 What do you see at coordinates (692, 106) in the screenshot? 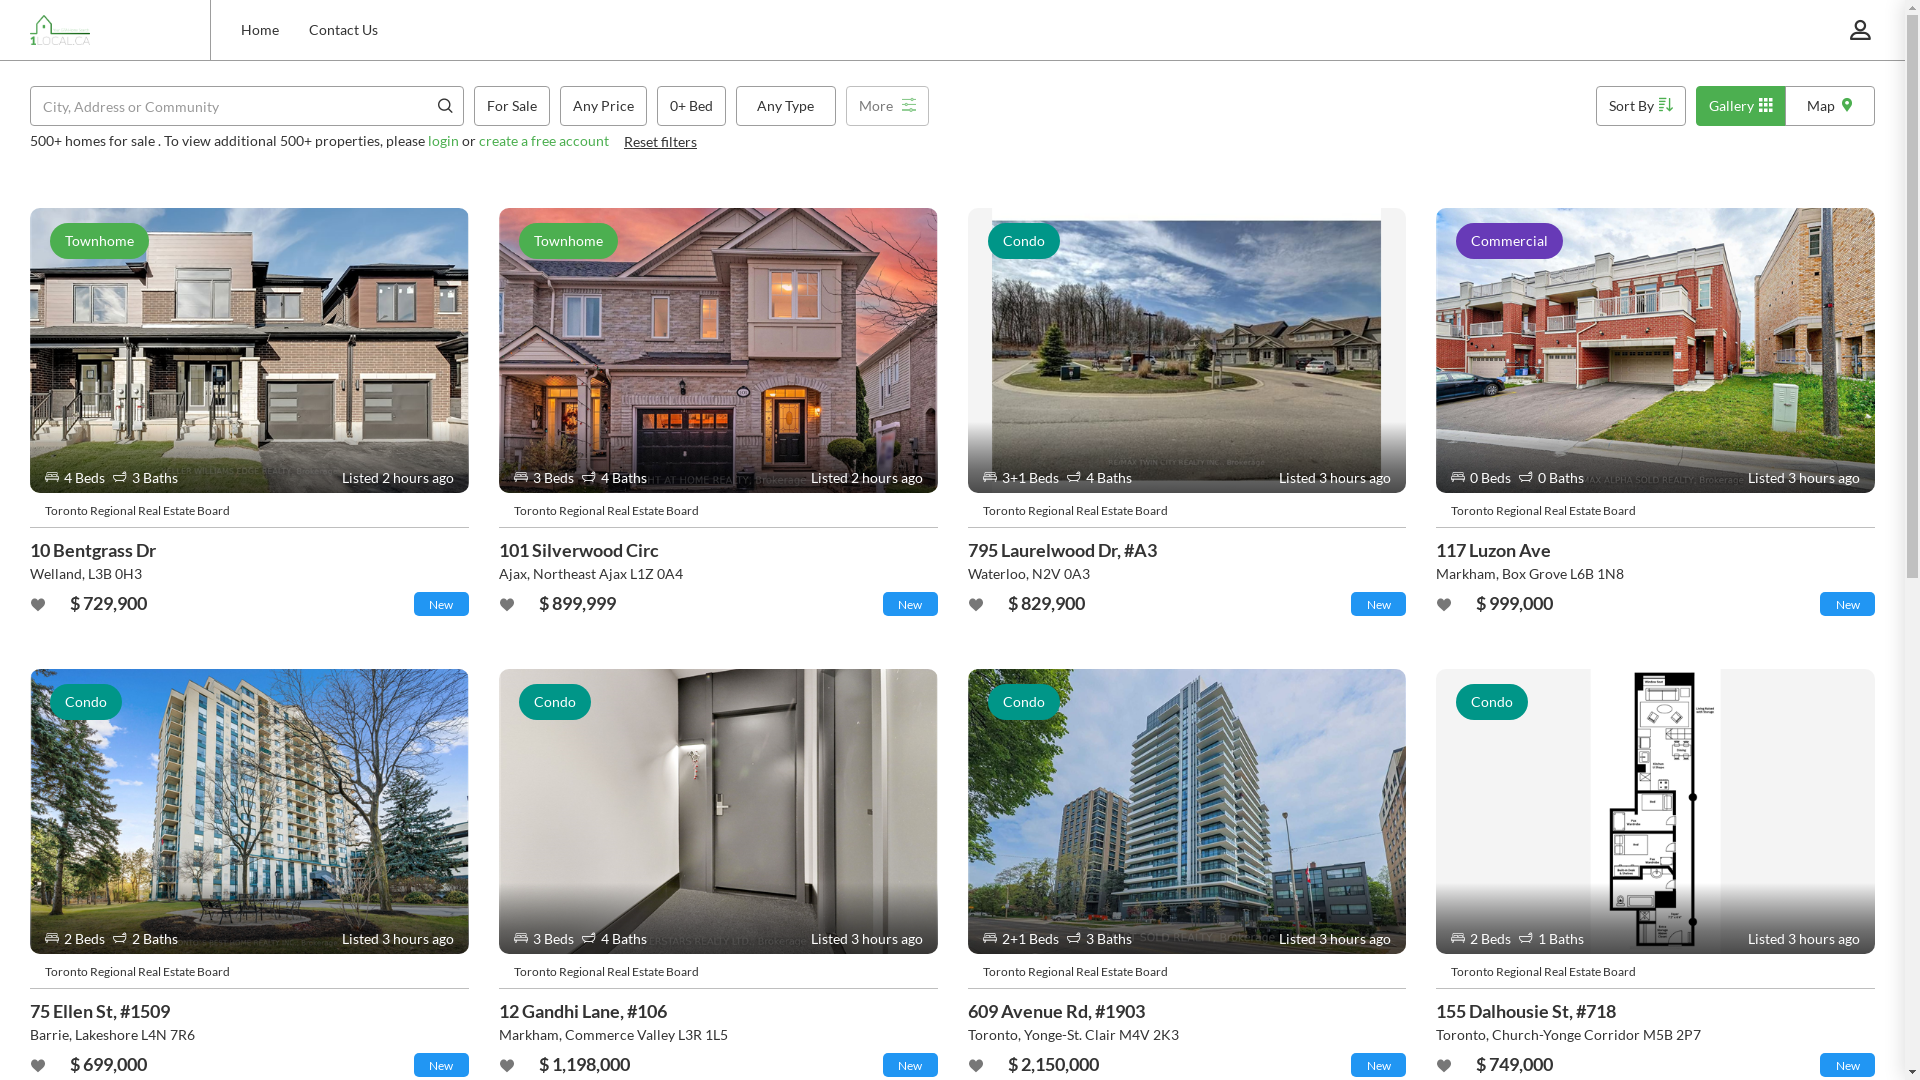
I see `0+ Bed` at bounding box center [692, 106].